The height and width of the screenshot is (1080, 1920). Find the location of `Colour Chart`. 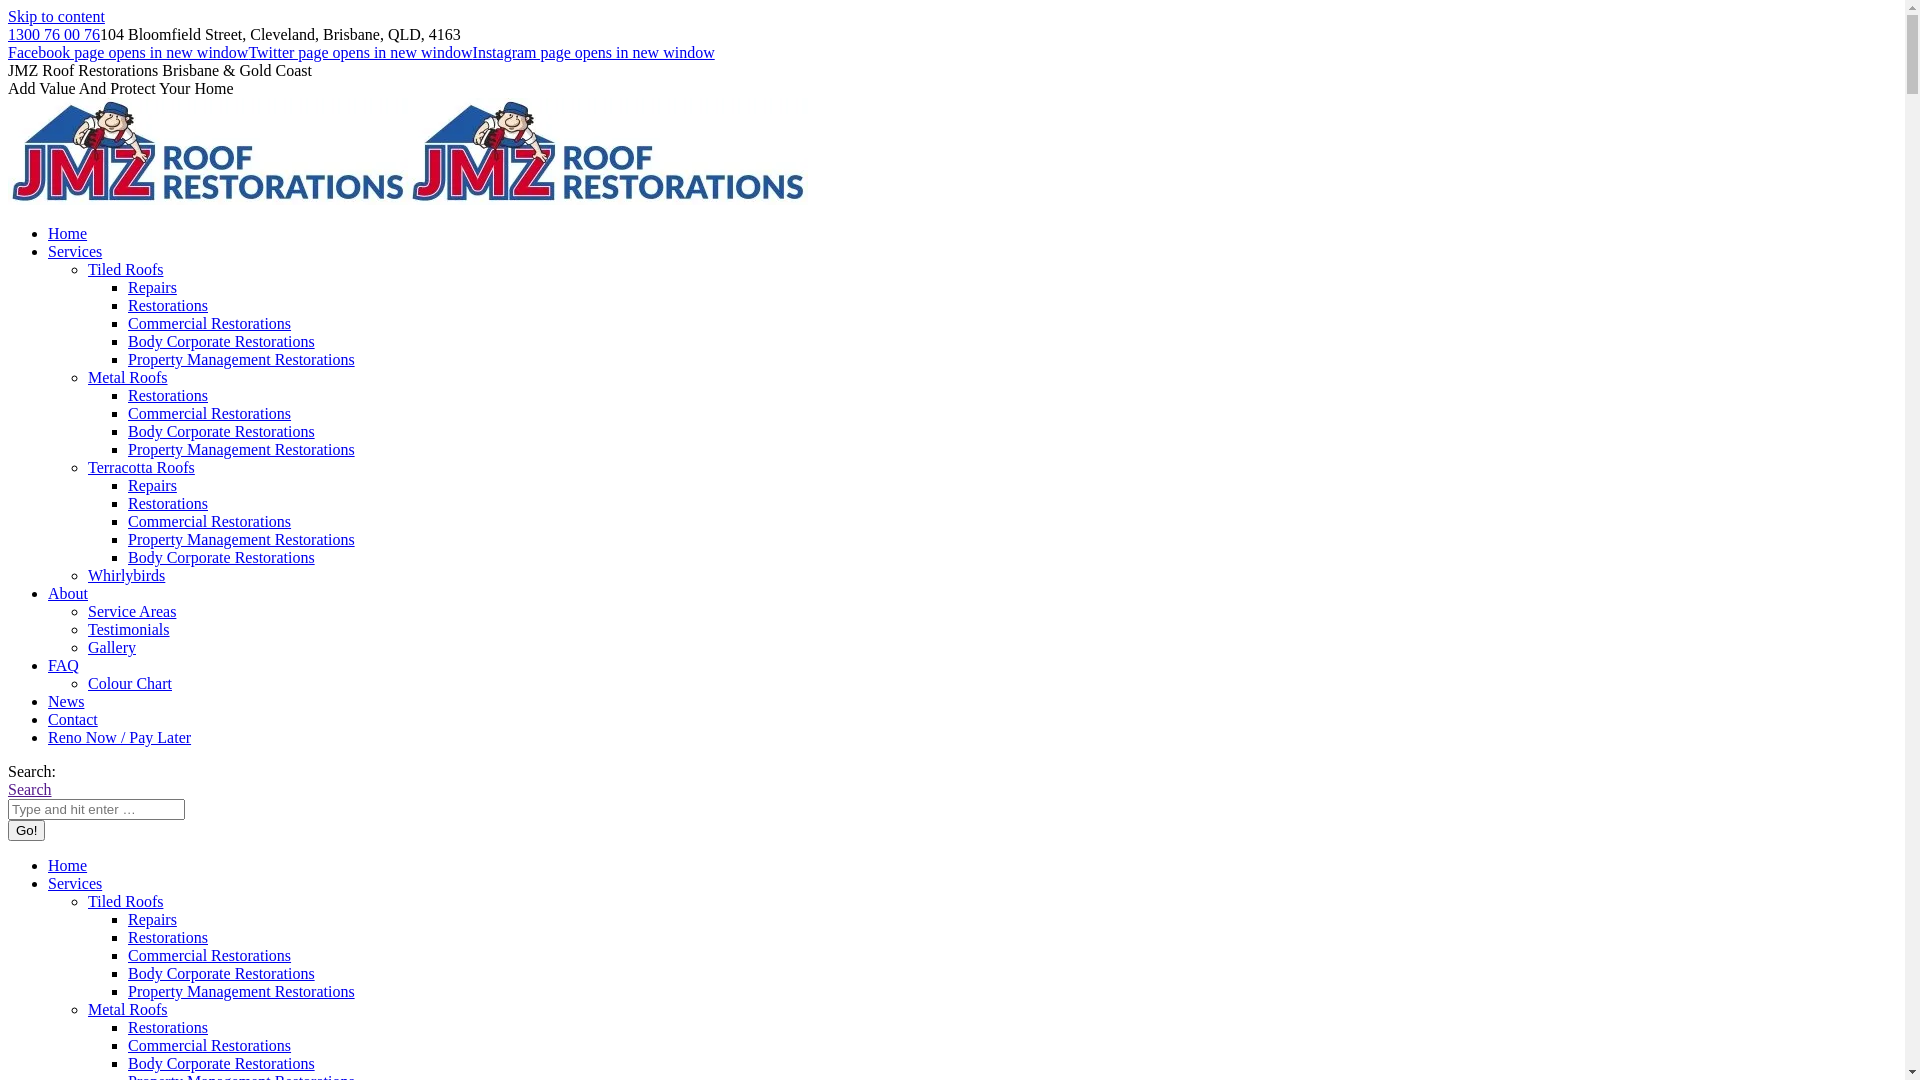

Colour Chart is located at coordinates (130, 684).